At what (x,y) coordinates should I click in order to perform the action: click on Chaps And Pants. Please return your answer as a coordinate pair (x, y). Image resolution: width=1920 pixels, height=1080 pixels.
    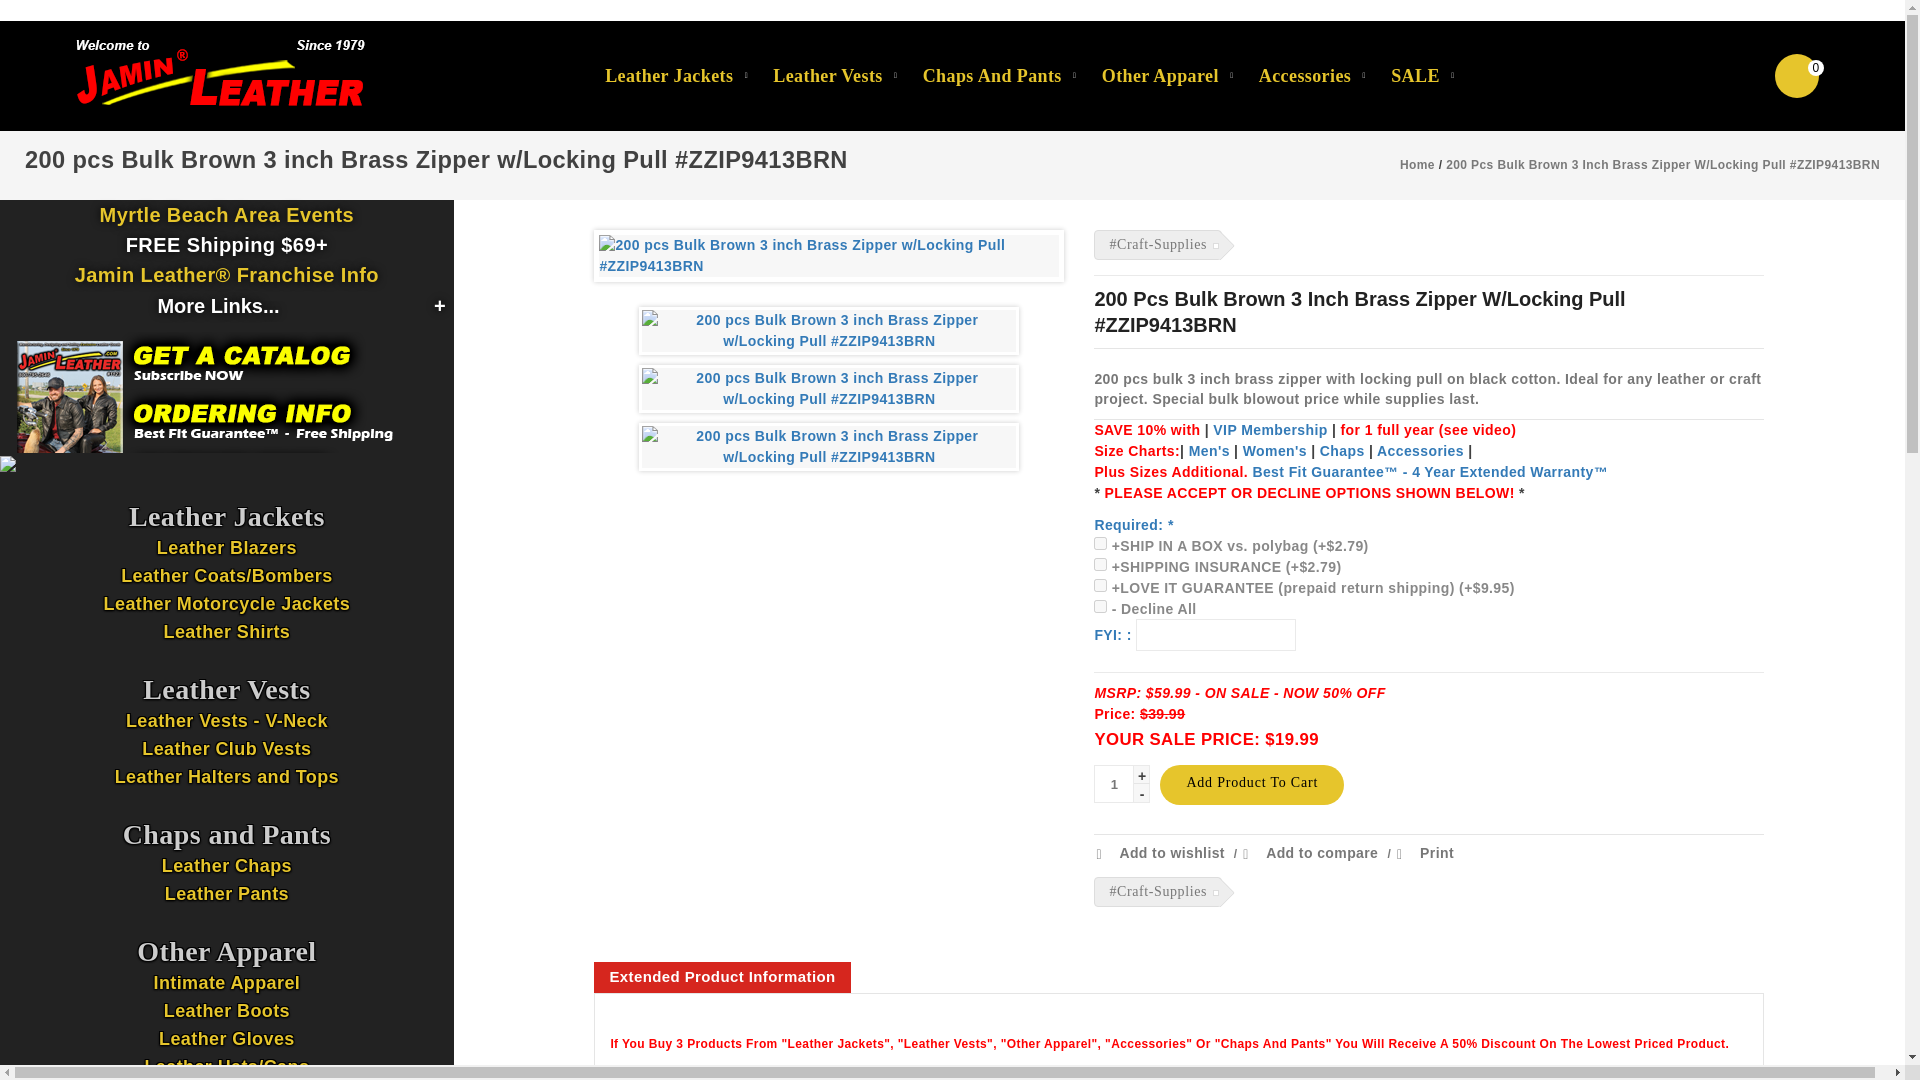
    Looking at the image, I should click on (992, 75).